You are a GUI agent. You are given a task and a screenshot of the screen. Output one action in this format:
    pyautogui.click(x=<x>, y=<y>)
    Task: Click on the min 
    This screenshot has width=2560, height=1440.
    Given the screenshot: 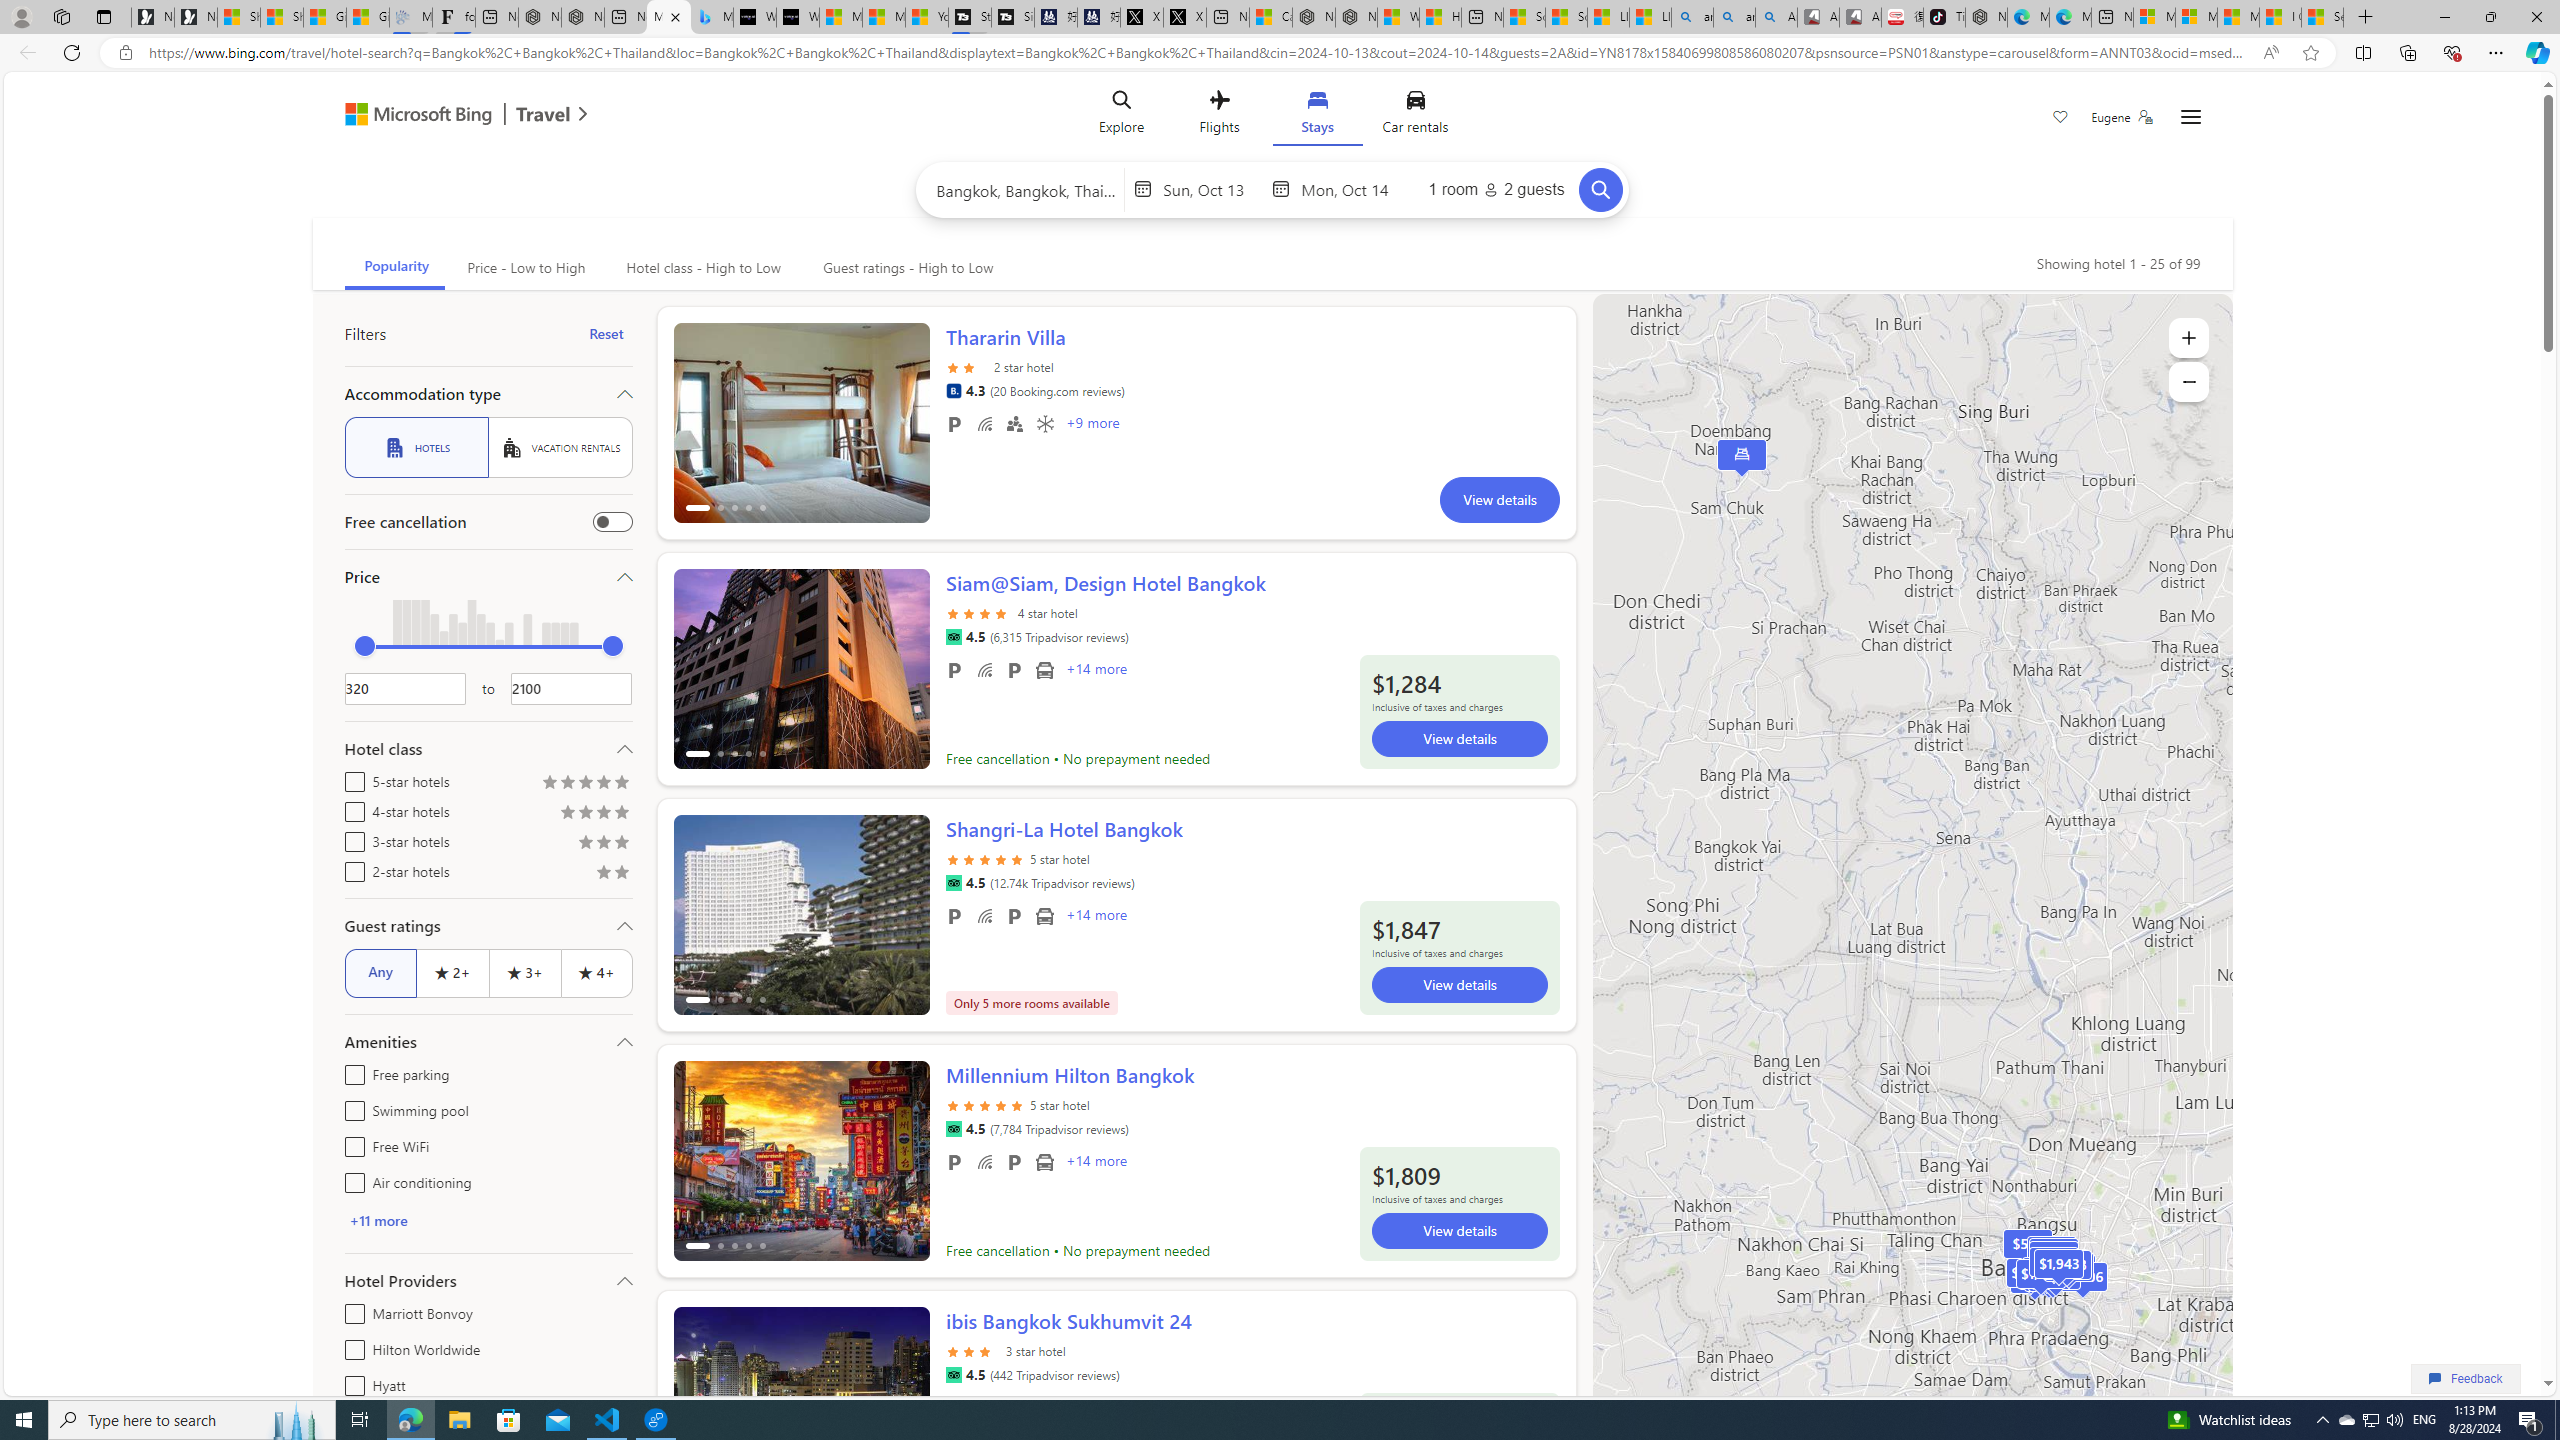 What is the action you would take?
    pyautogui.click(x=364, y=646)
    